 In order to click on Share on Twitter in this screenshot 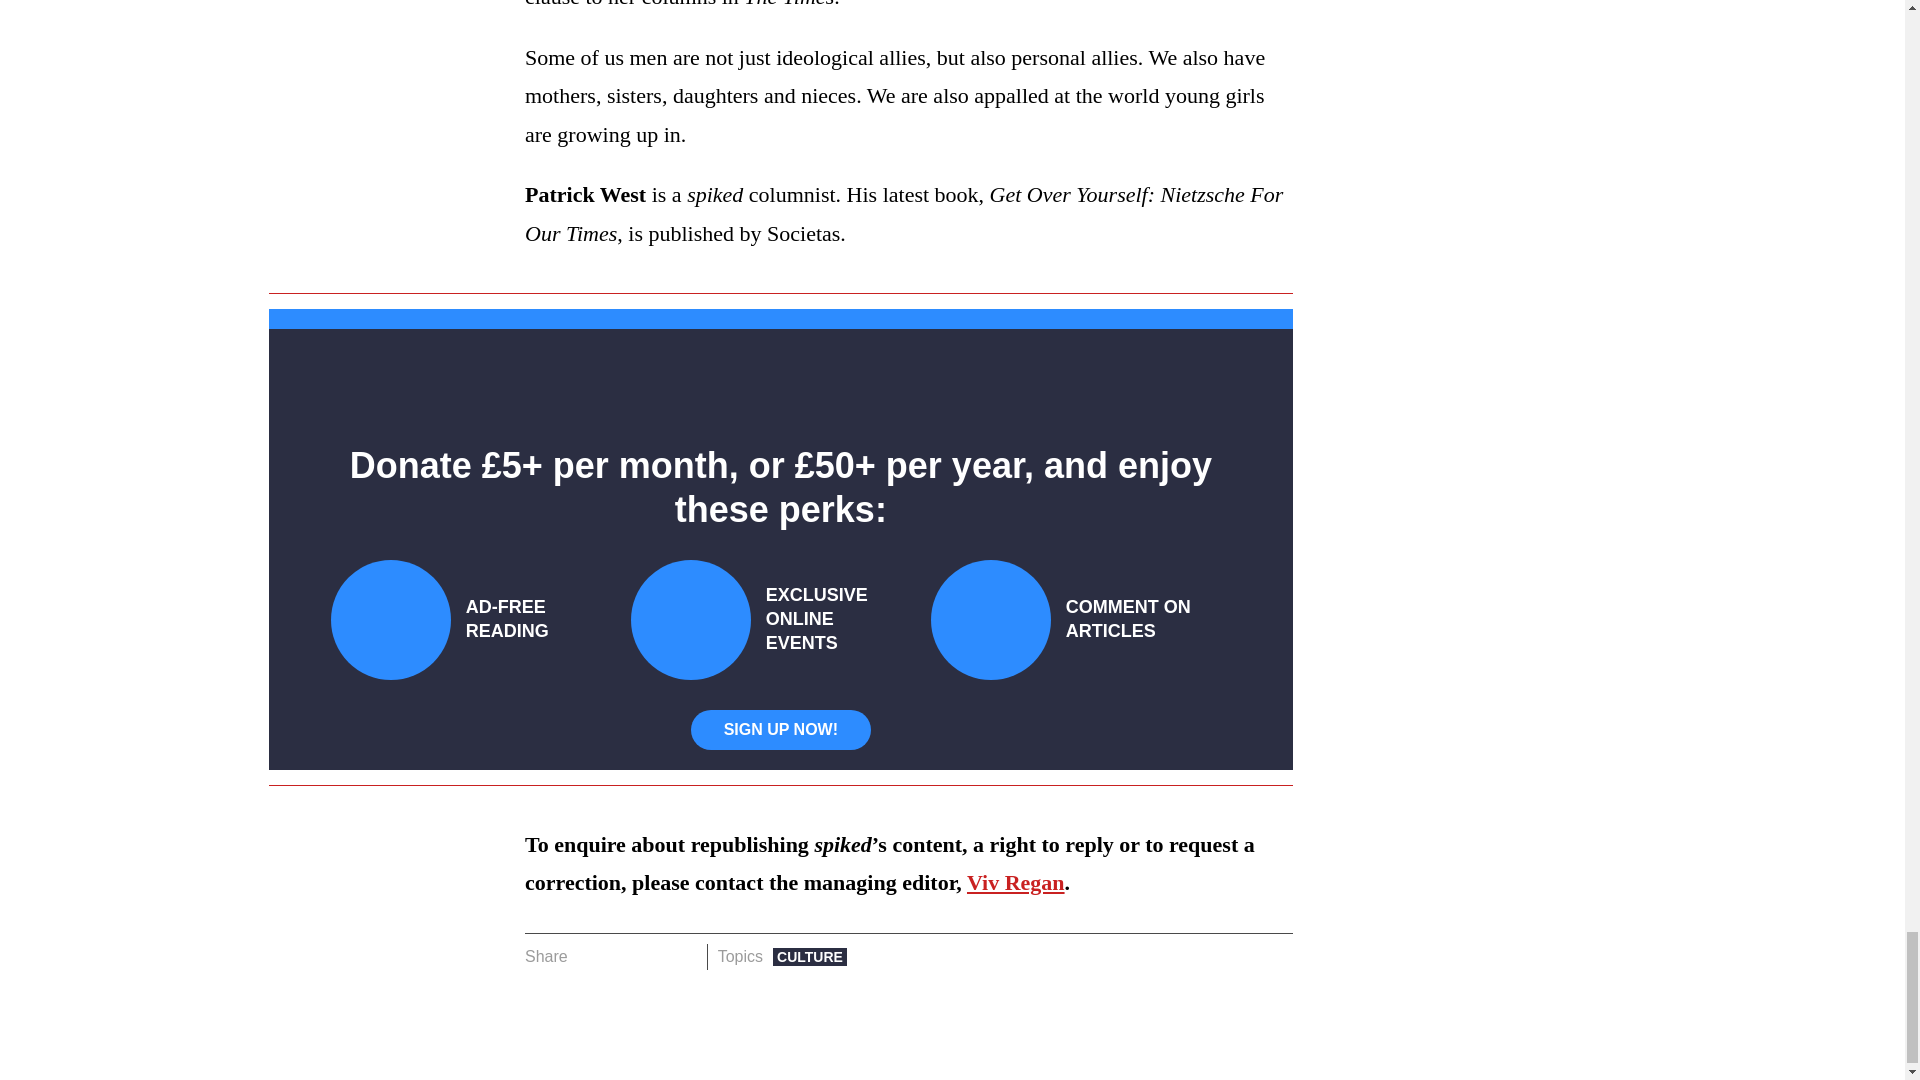, I will do `click(622, 956)`.